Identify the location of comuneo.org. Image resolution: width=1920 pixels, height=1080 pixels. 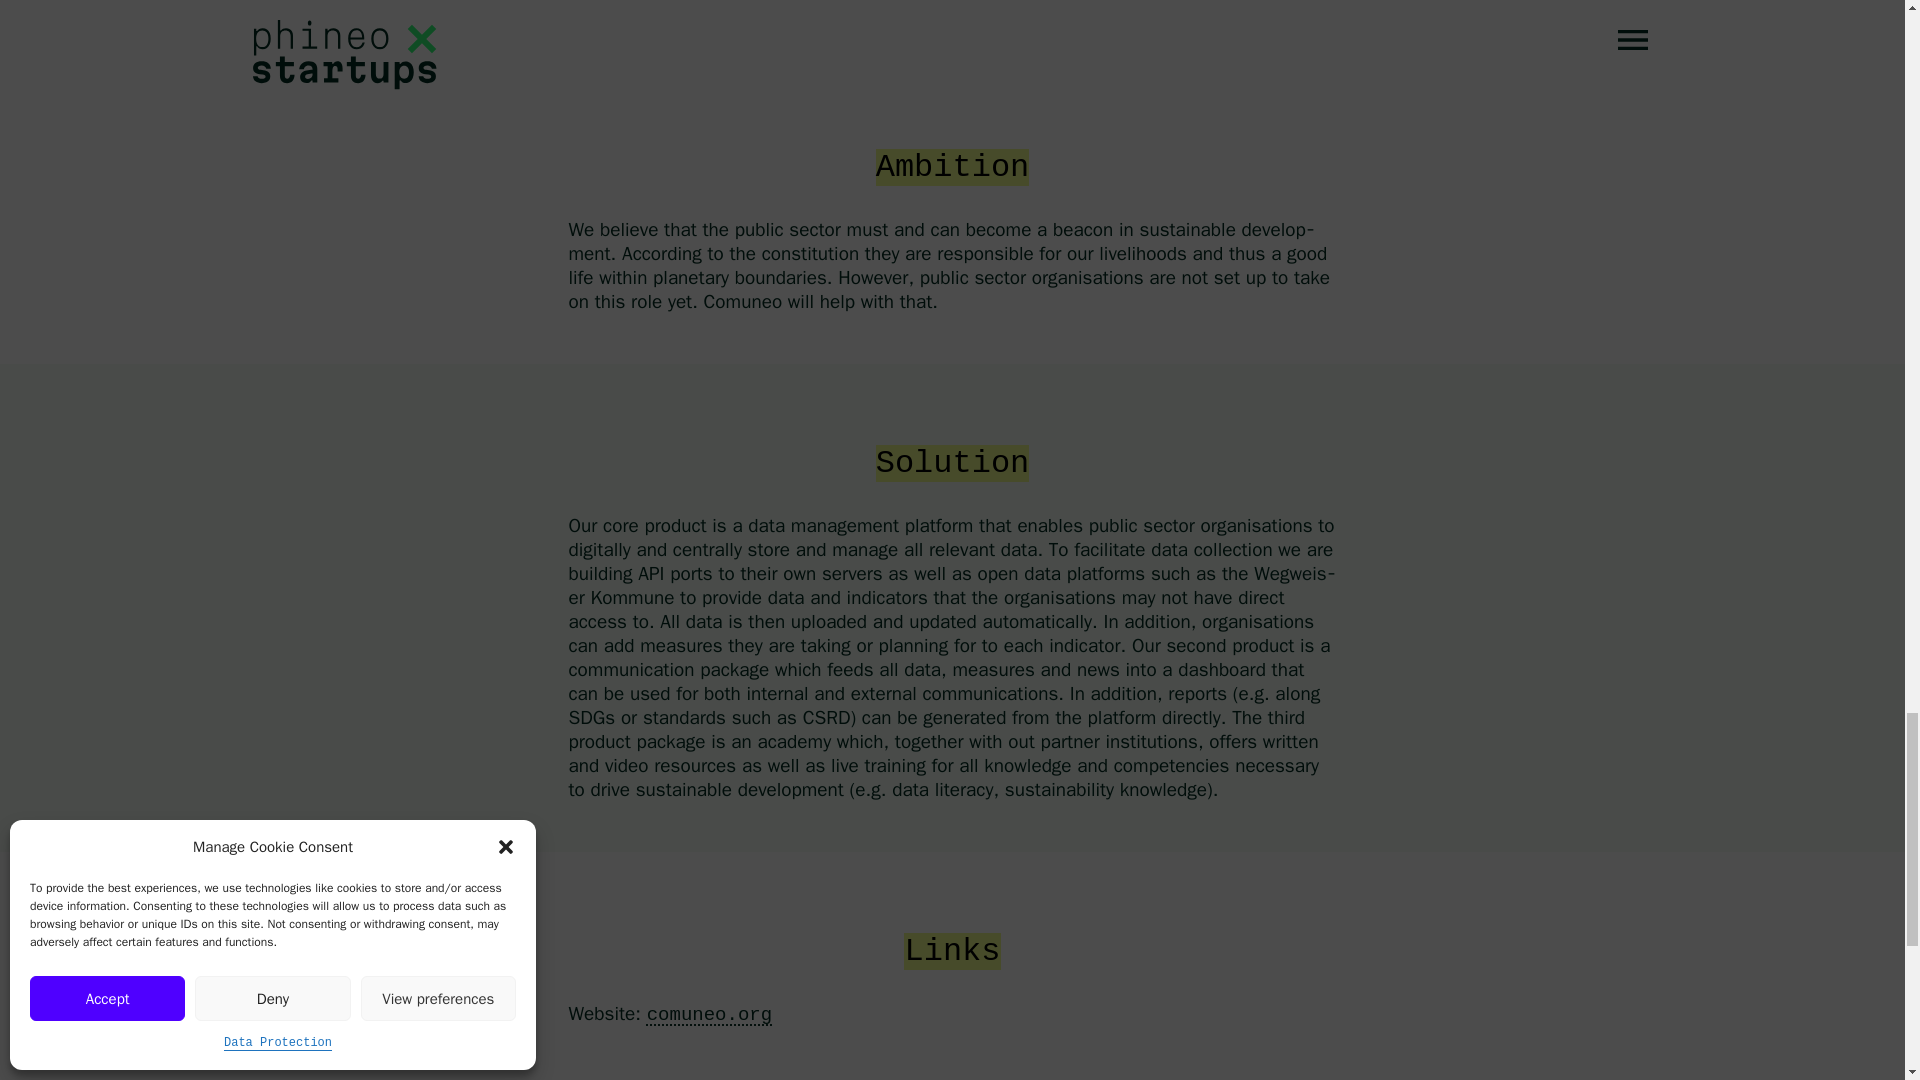
(709, 1015).